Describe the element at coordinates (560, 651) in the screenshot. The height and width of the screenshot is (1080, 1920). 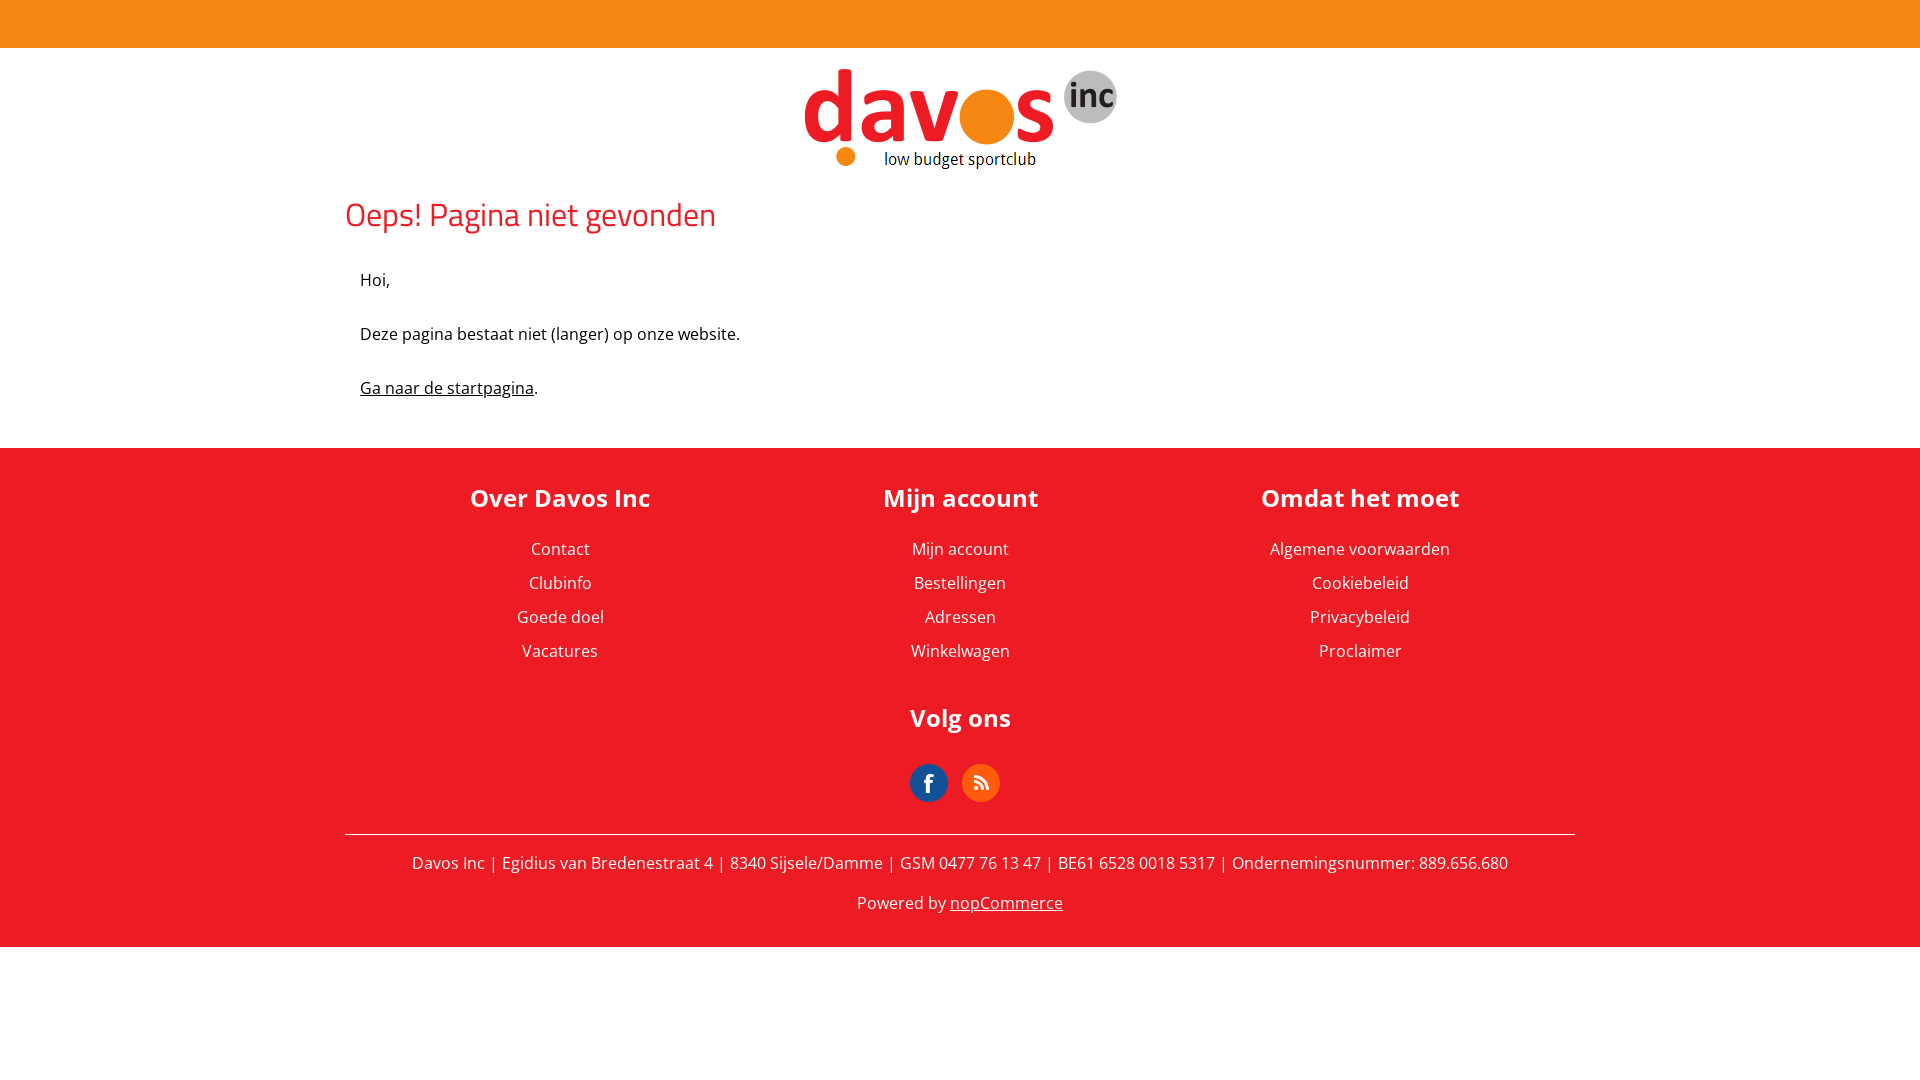
I see `Vacatures` at that location.